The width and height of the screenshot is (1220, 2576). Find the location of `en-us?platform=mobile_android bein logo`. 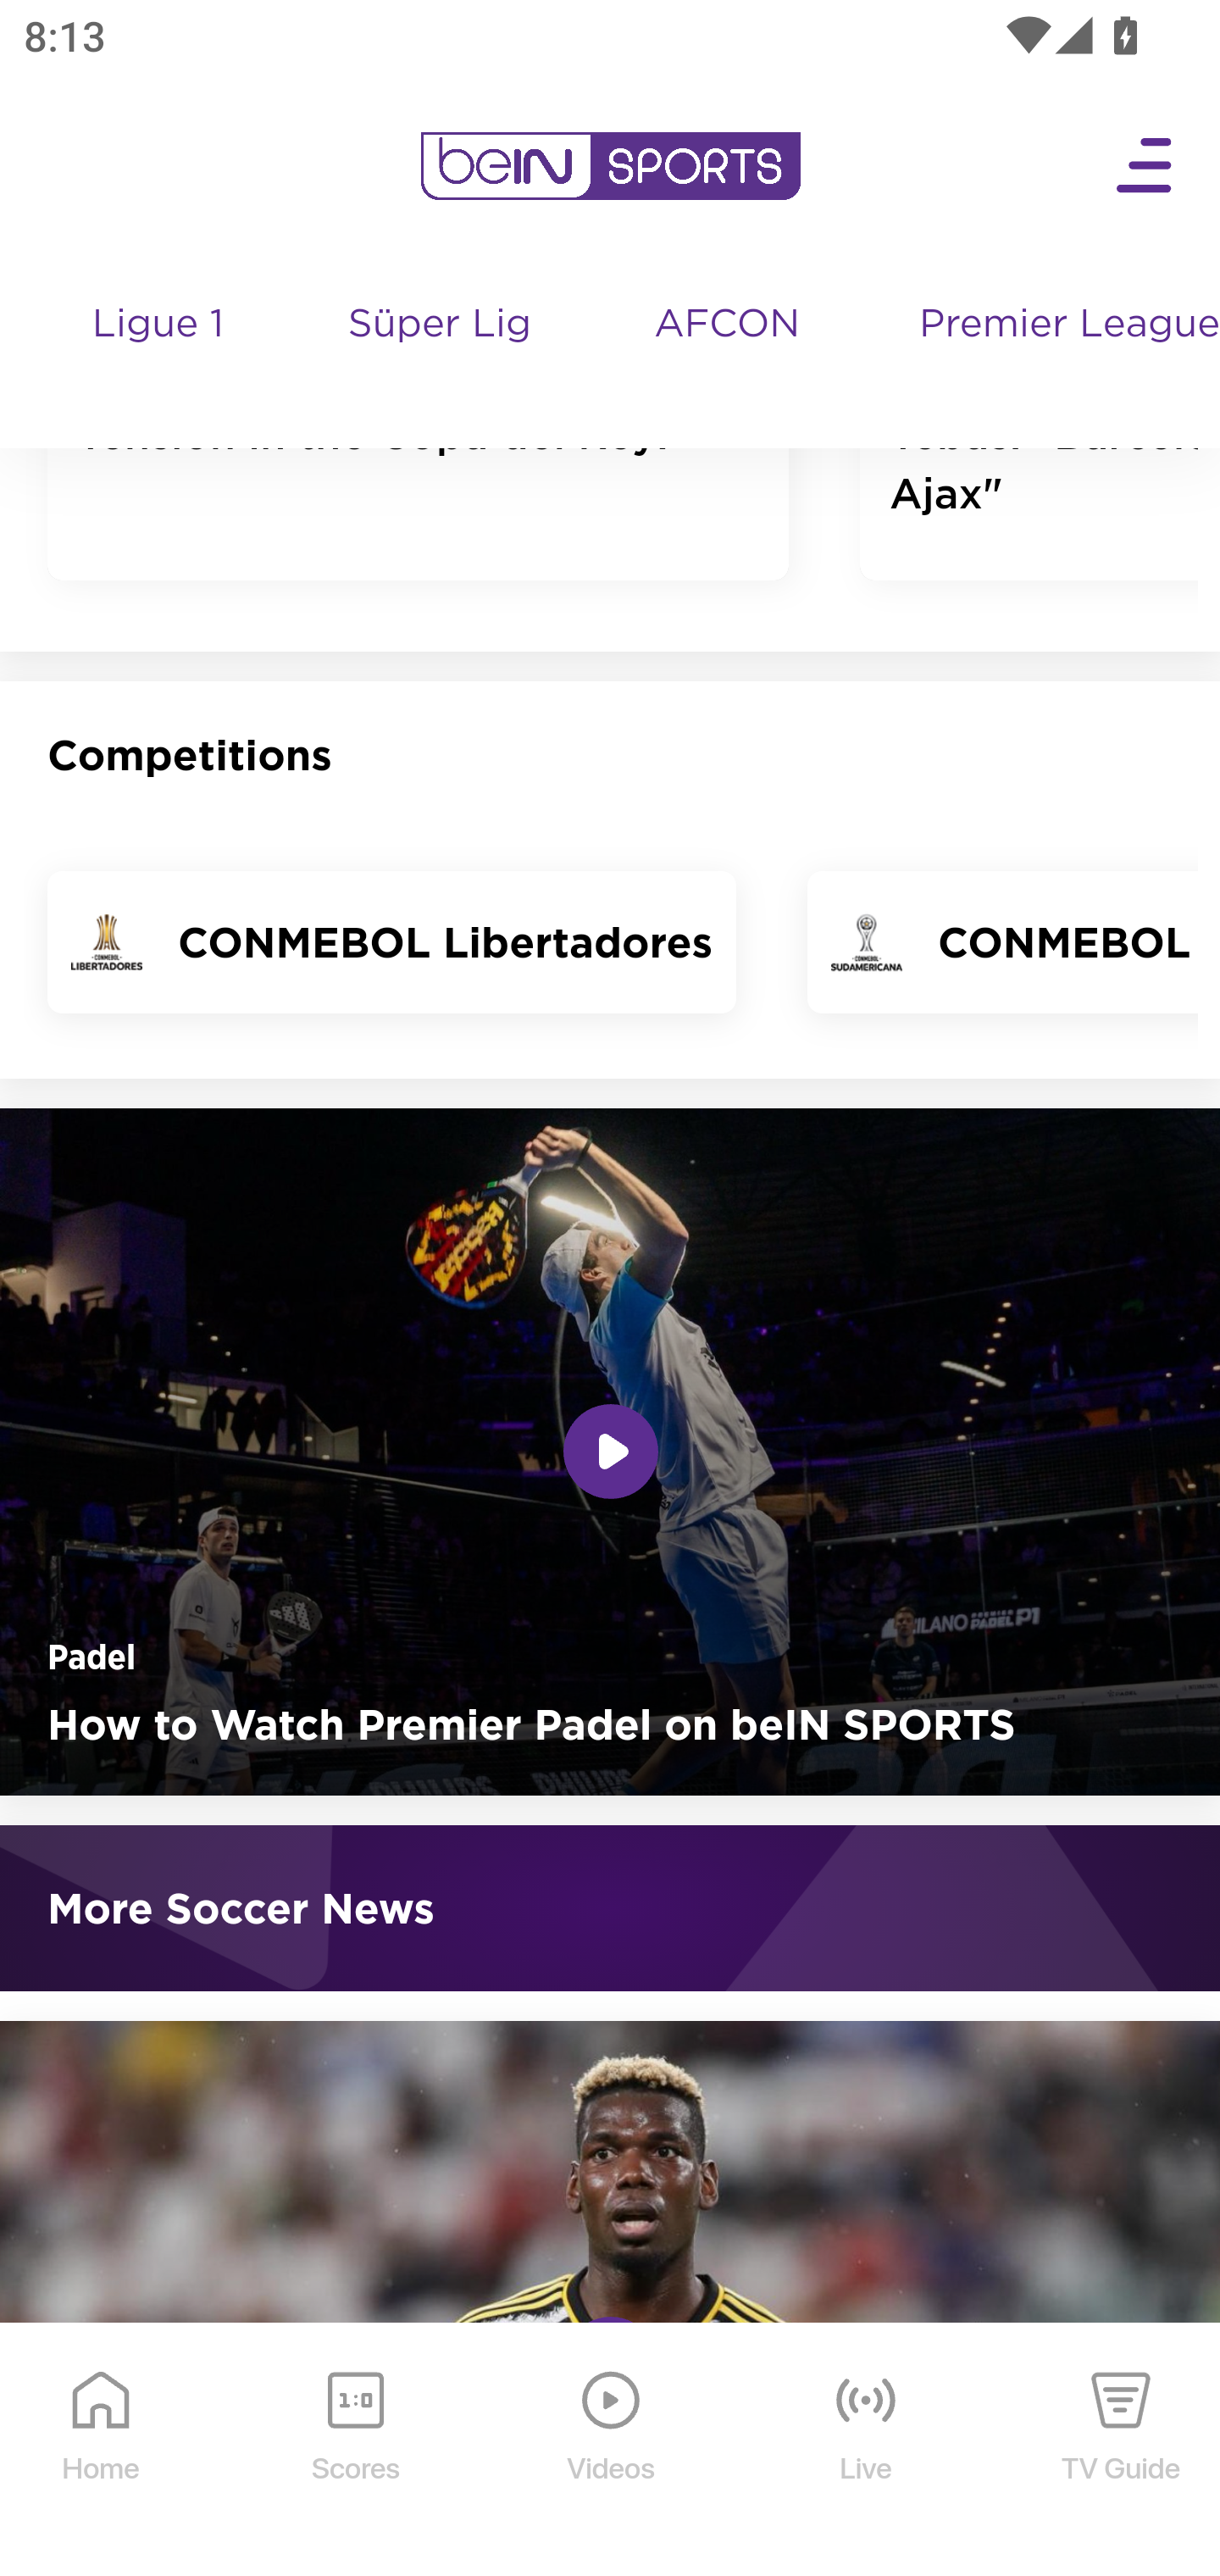

en-us?platform=mobile_android bein logo is located at coordinates (610, 167).